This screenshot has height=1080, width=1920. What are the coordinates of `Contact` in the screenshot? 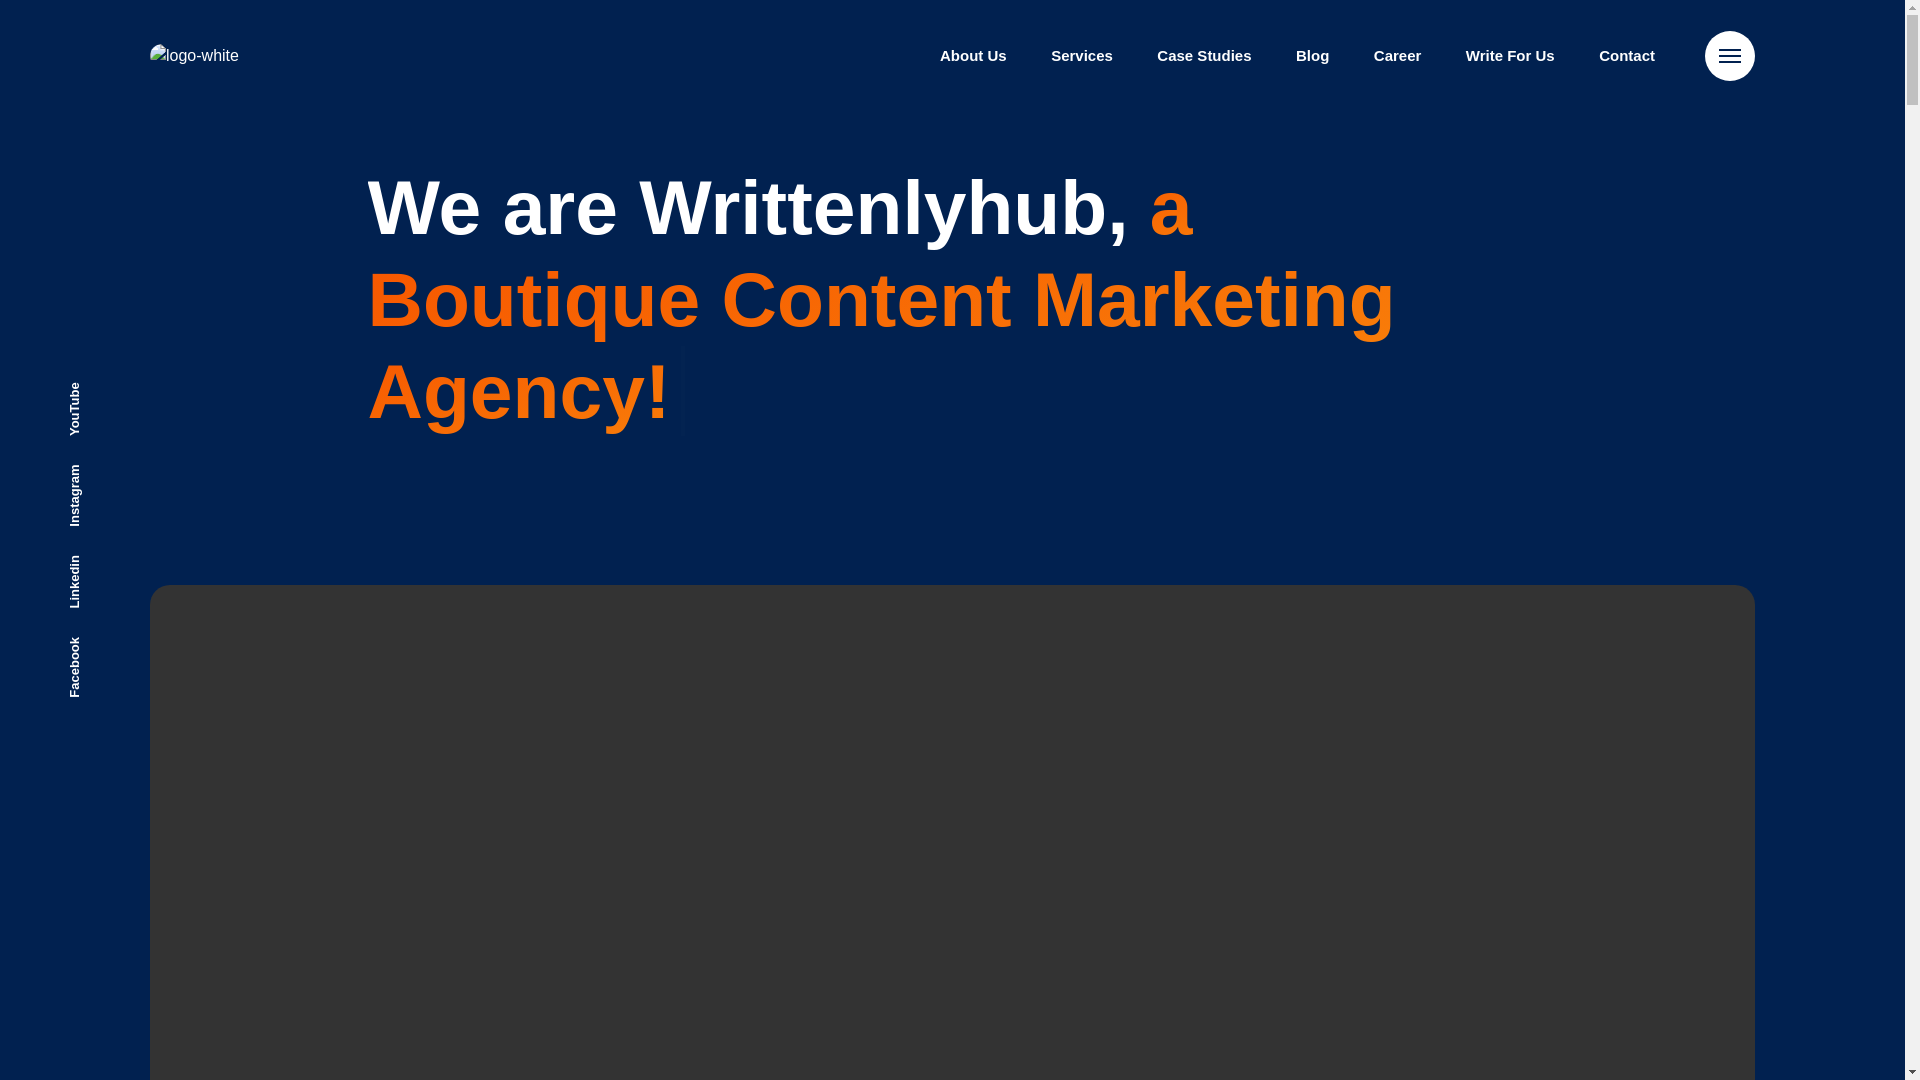 It's located at (1626, 55).